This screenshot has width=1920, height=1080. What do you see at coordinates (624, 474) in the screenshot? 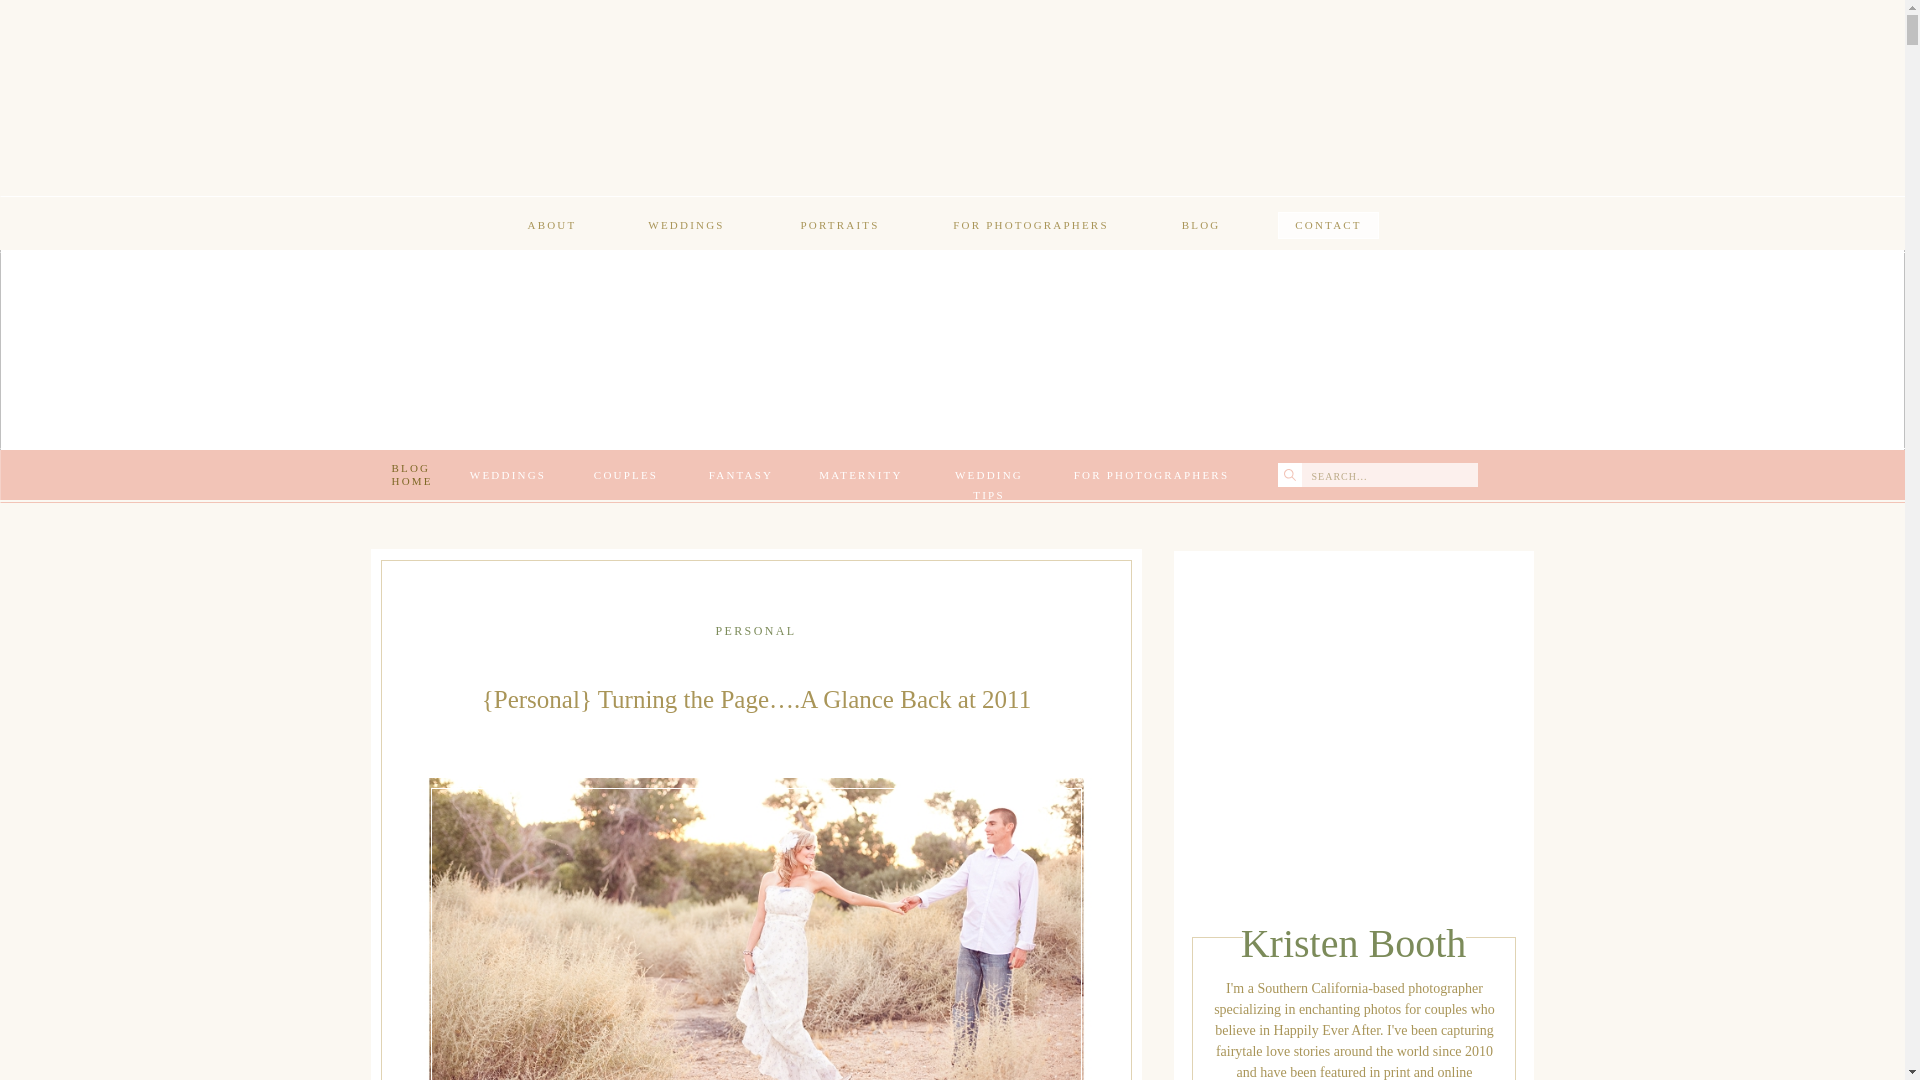
I see `COUPLES` at bounding box center [624, 474].